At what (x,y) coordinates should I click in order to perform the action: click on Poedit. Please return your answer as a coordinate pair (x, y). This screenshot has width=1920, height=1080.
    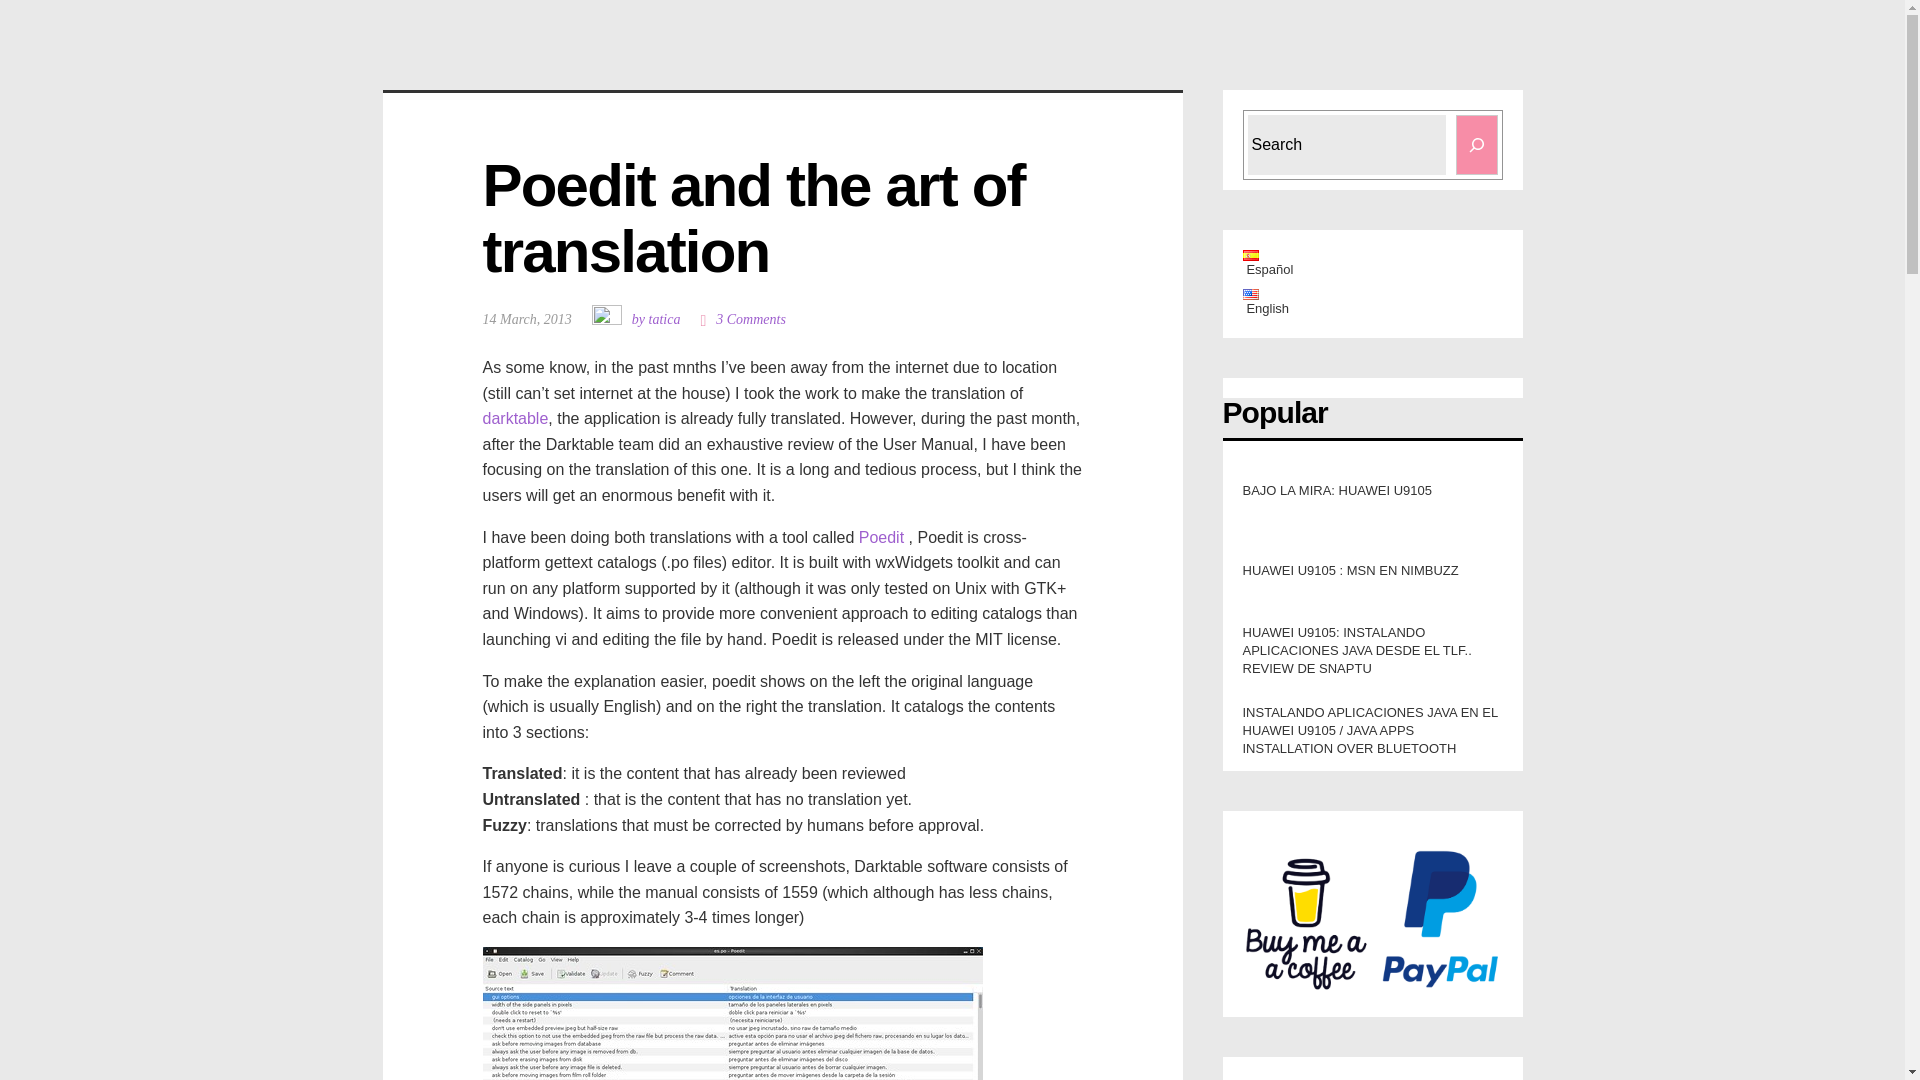
    Looking at the image, I should click on (883, 538).